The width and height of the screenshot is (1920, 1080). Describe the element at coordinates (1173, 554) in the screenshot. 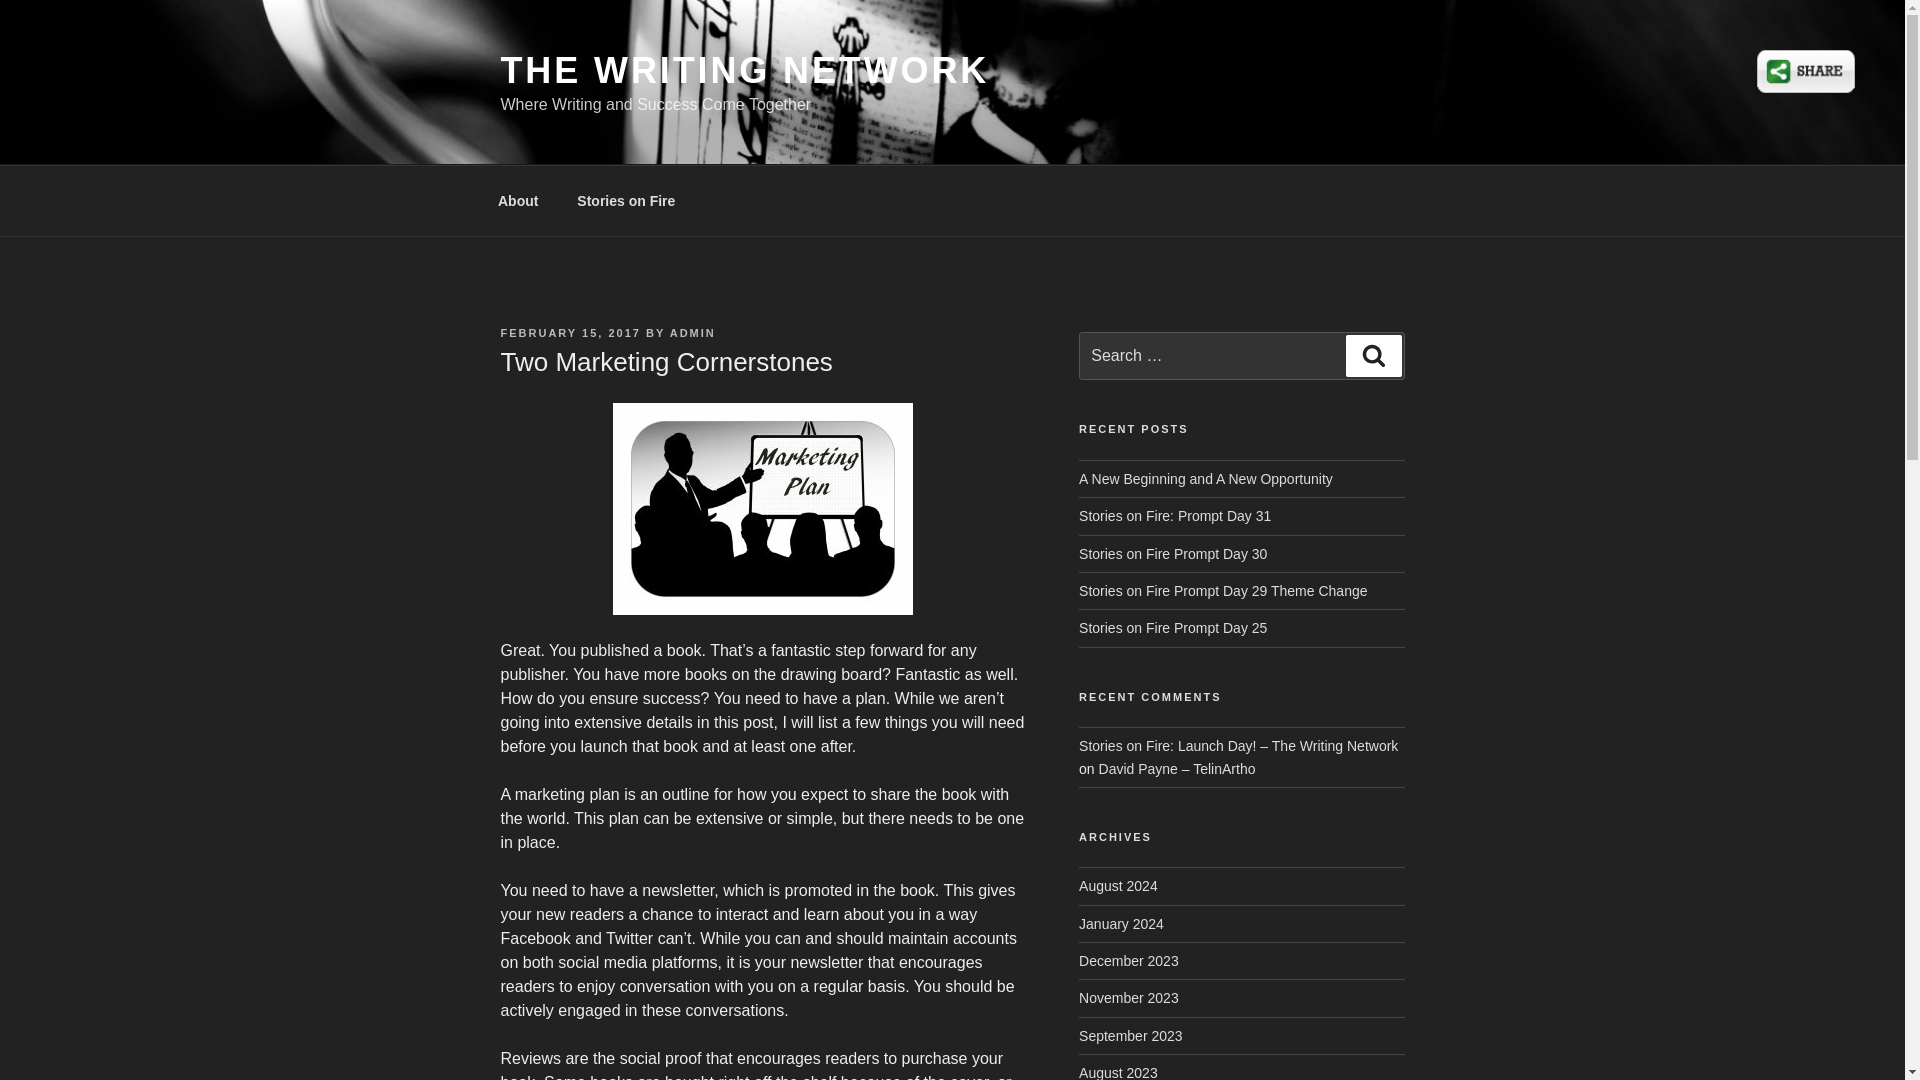

I see `Stories on Fire Prompt Day 30` at that location.